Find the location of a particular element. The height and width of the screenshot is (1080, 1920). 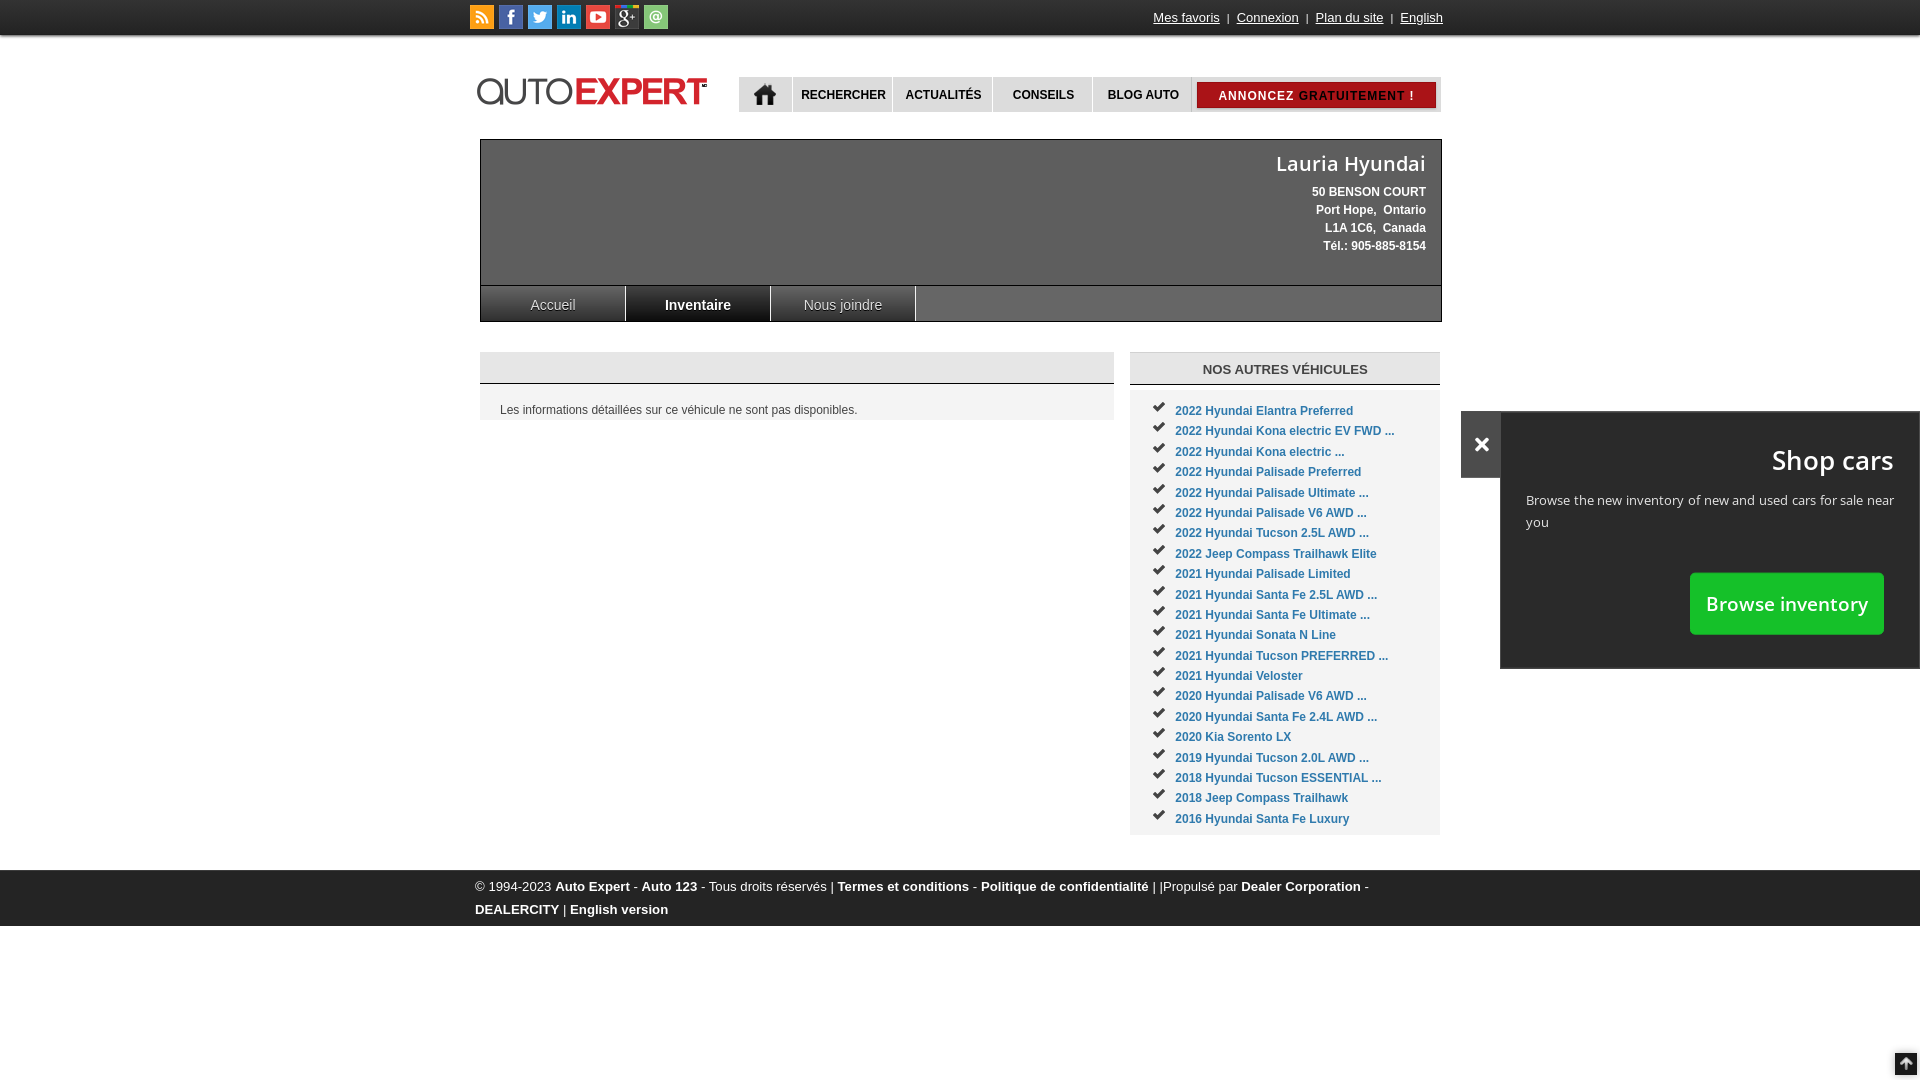

2022 Hyundai Palisade Preferred is located at coordinates (1268, 472).